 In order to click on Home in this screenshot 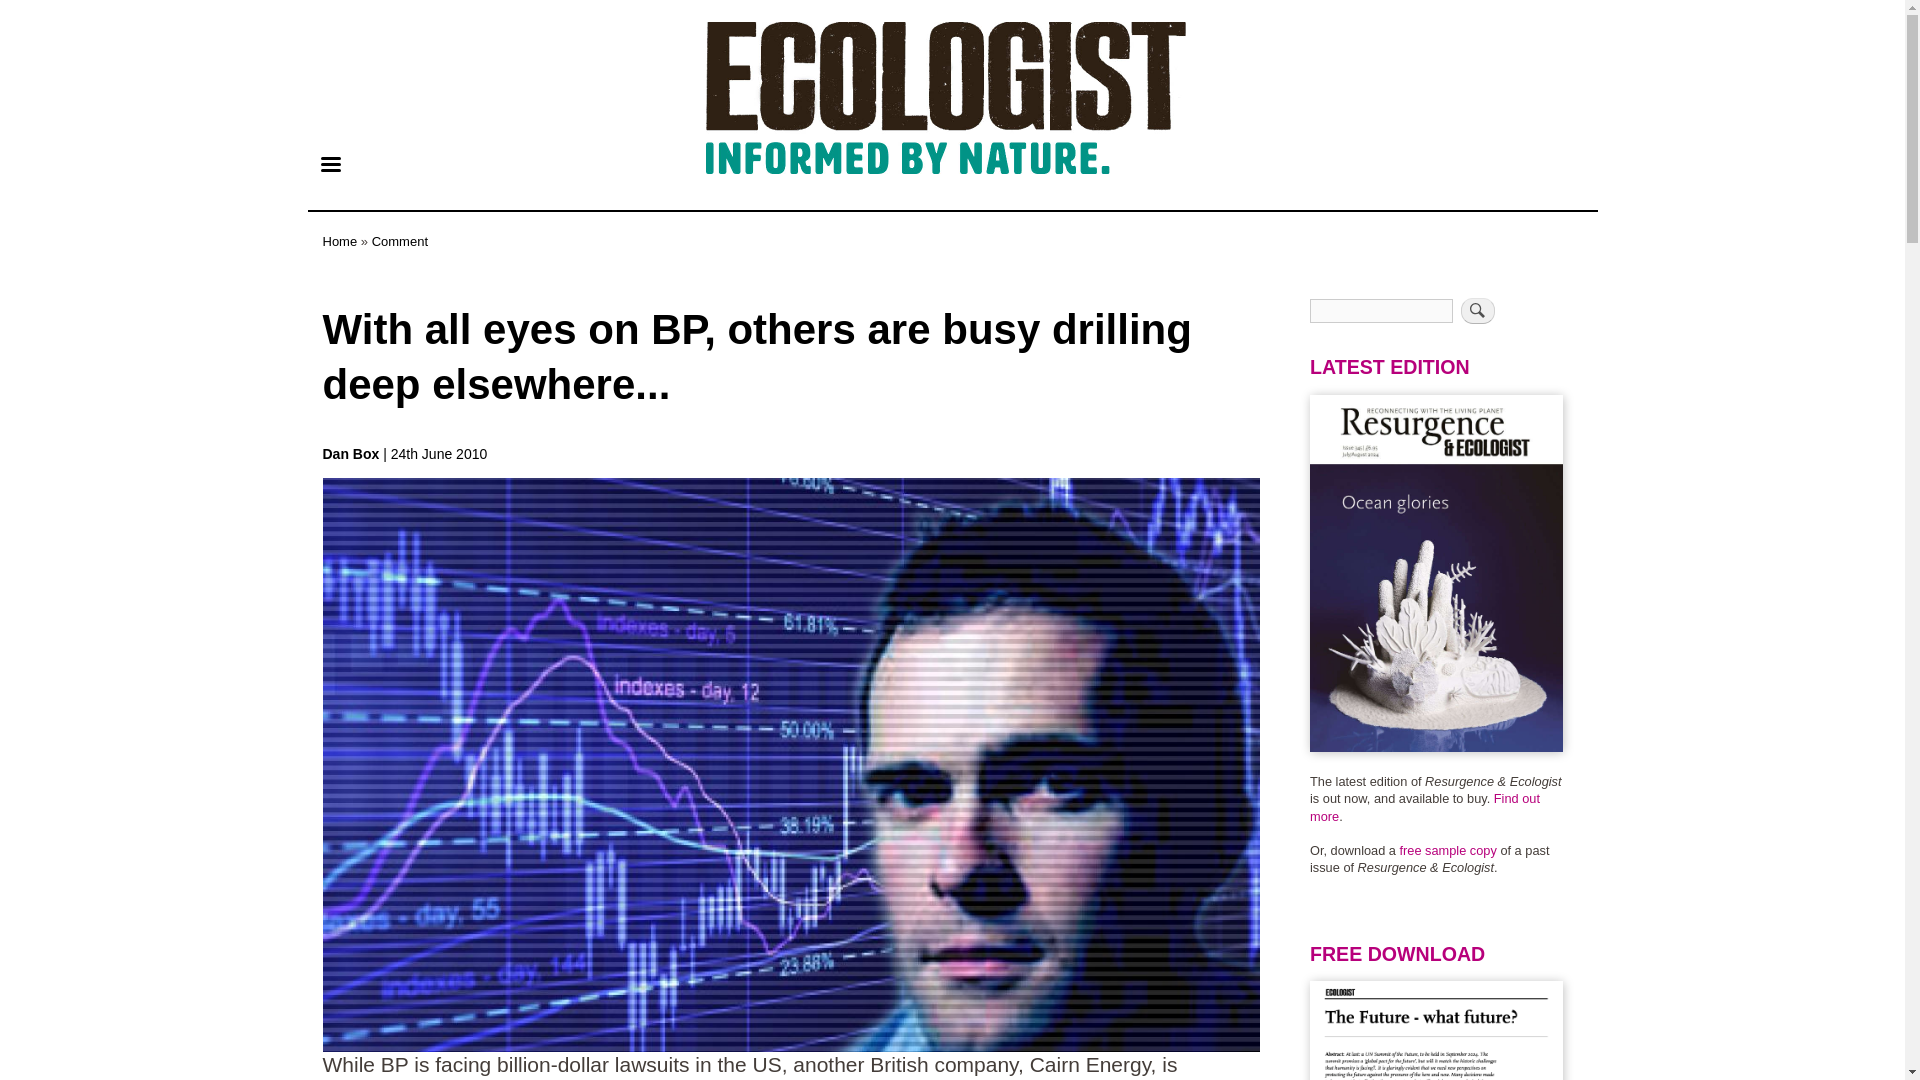, I will do `click(340, 242)`.